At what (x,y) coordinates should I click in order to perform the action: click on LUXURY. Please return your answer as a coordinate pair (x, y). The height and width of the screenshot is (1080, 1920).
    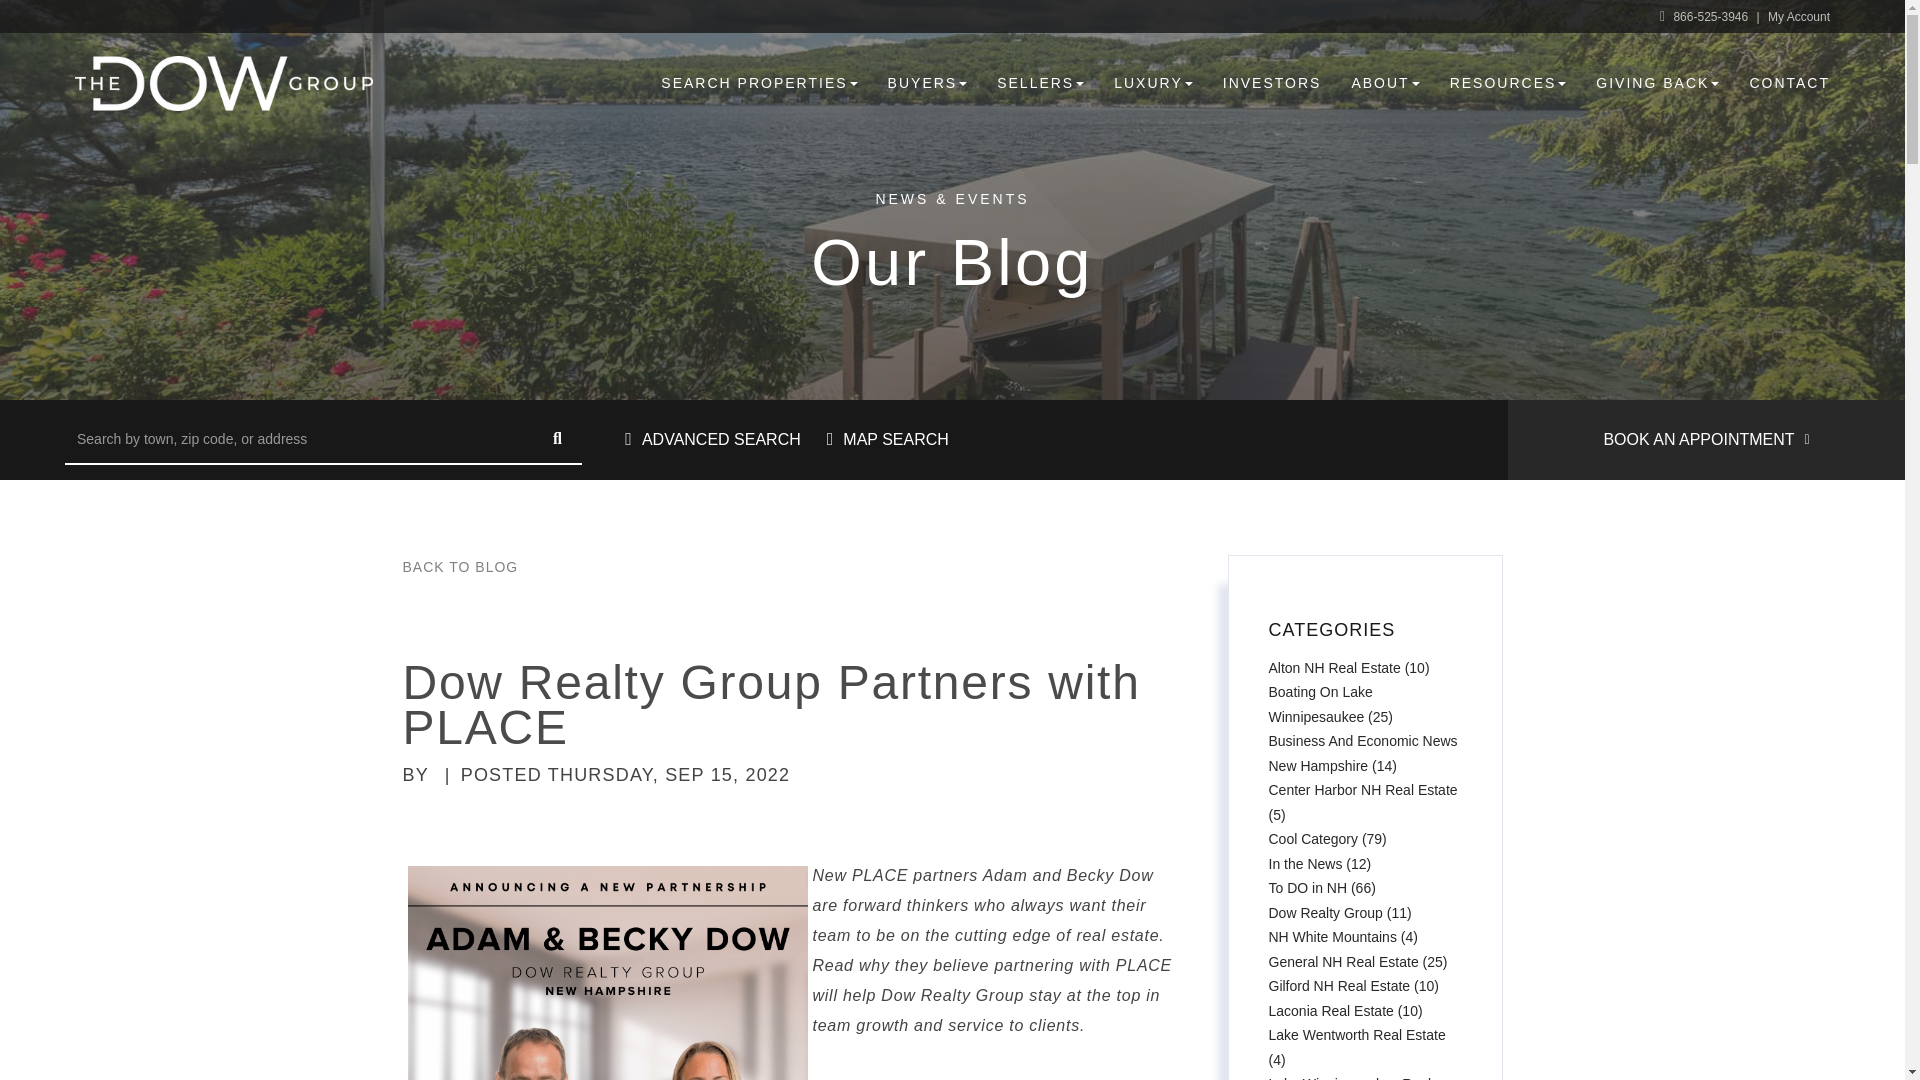
    Looking at the image, I should click on (1152, 82).